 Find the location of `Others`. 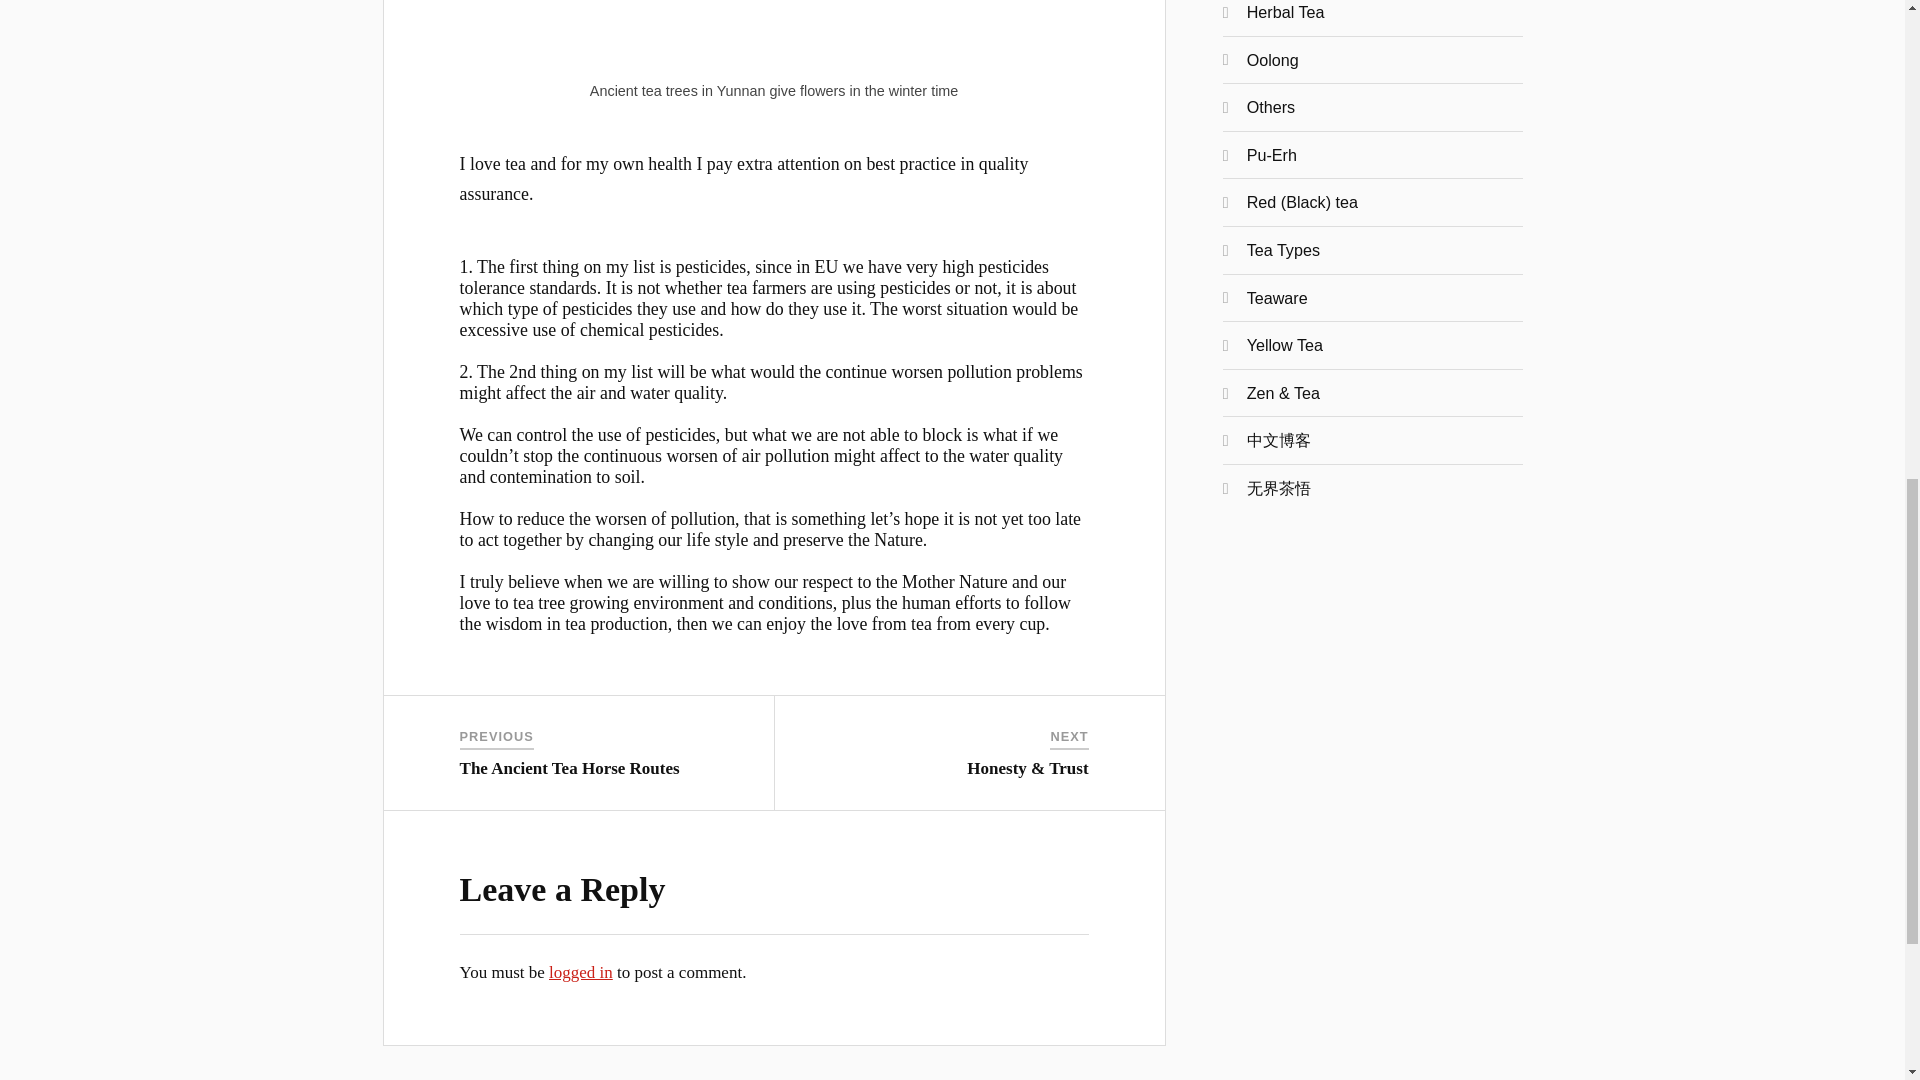

Others is located at coordinates (1270, 106).